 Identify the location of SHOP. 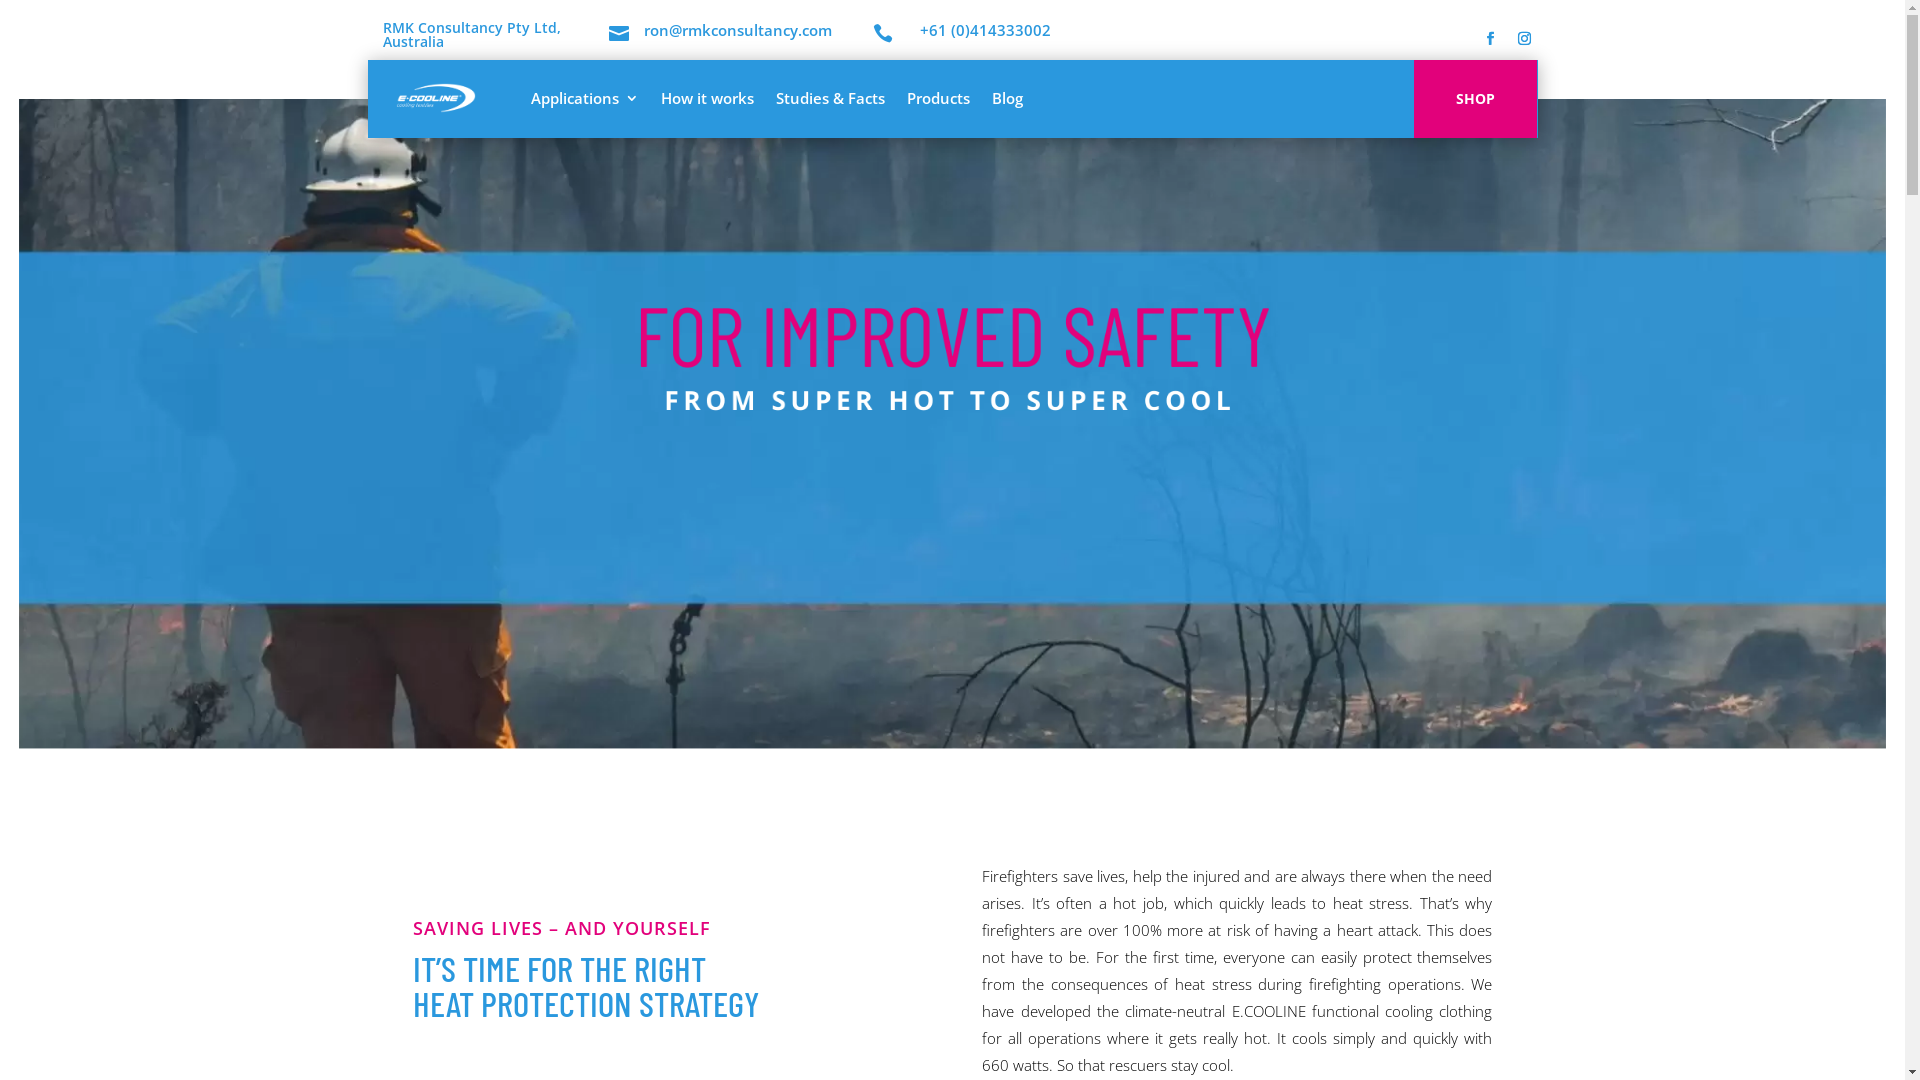
(1476, 99).